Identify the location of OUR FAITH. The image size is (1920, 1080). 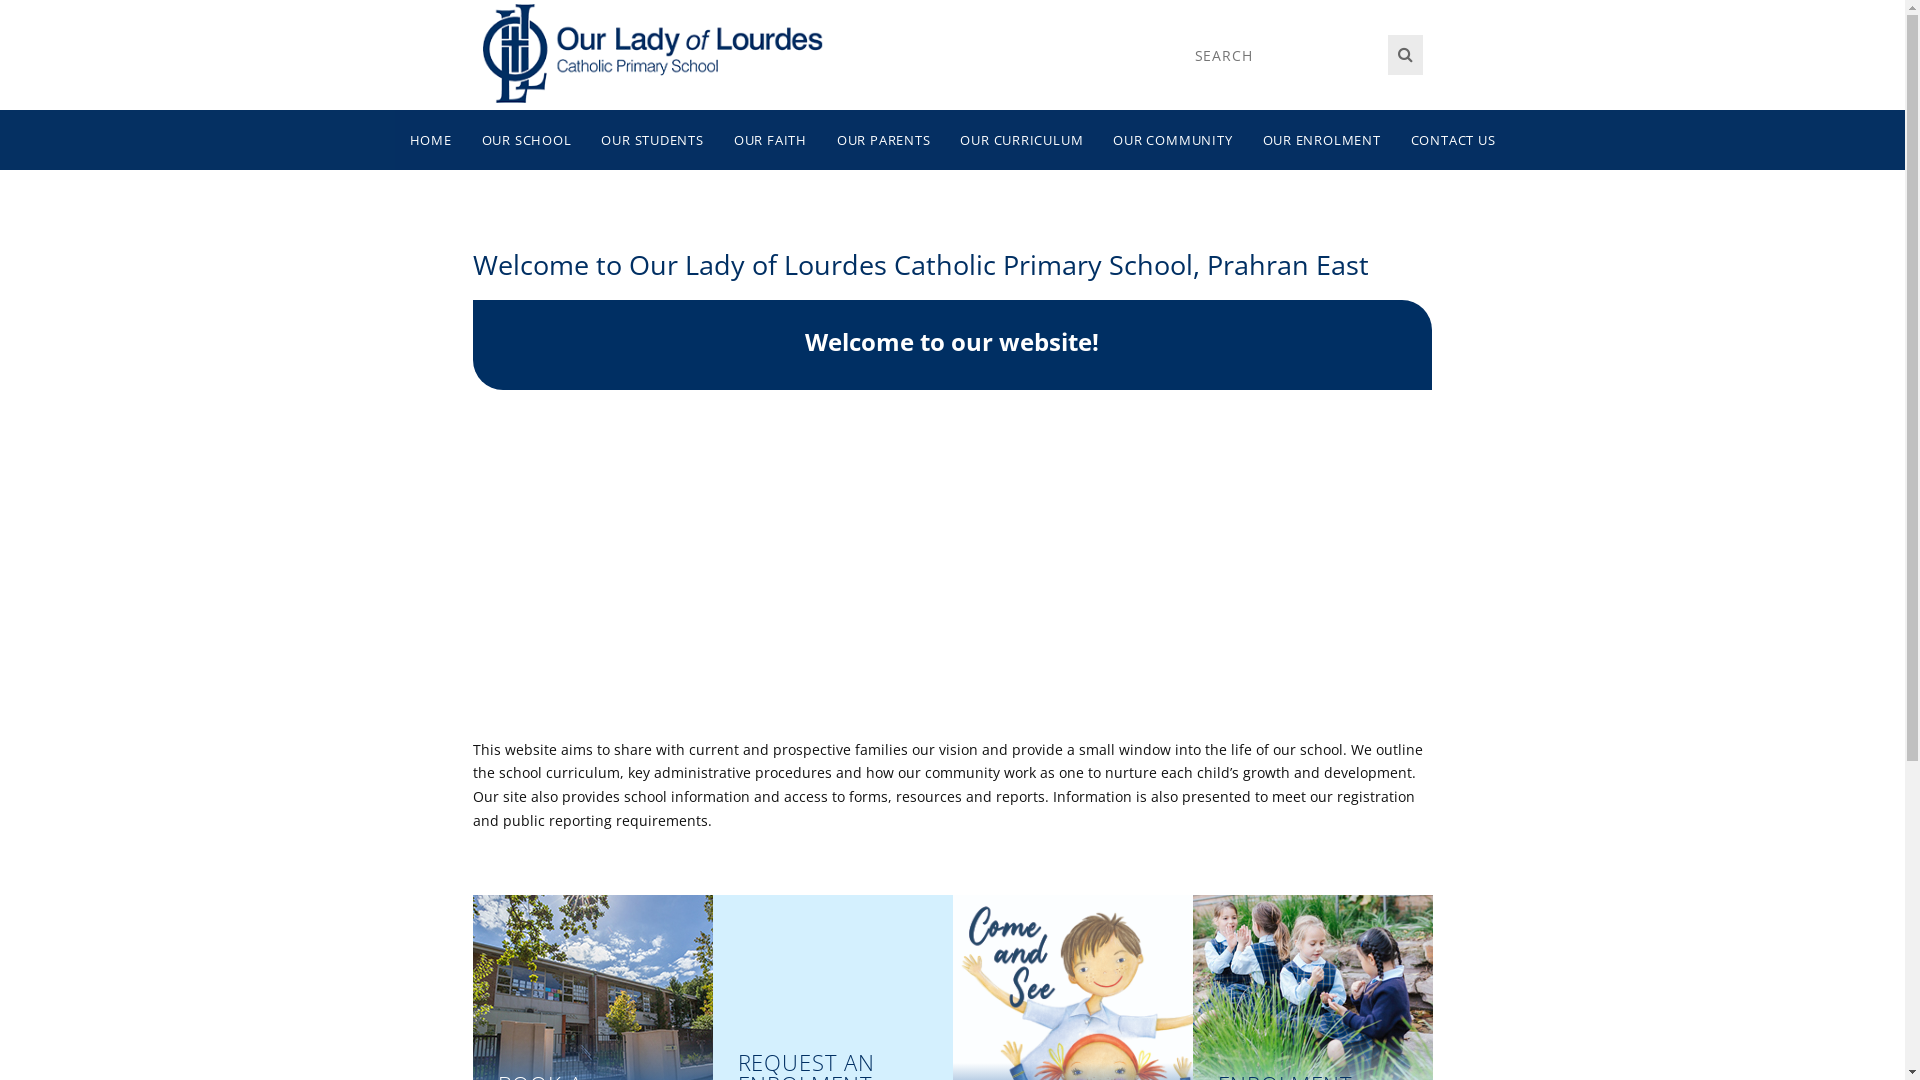
(770, 140).